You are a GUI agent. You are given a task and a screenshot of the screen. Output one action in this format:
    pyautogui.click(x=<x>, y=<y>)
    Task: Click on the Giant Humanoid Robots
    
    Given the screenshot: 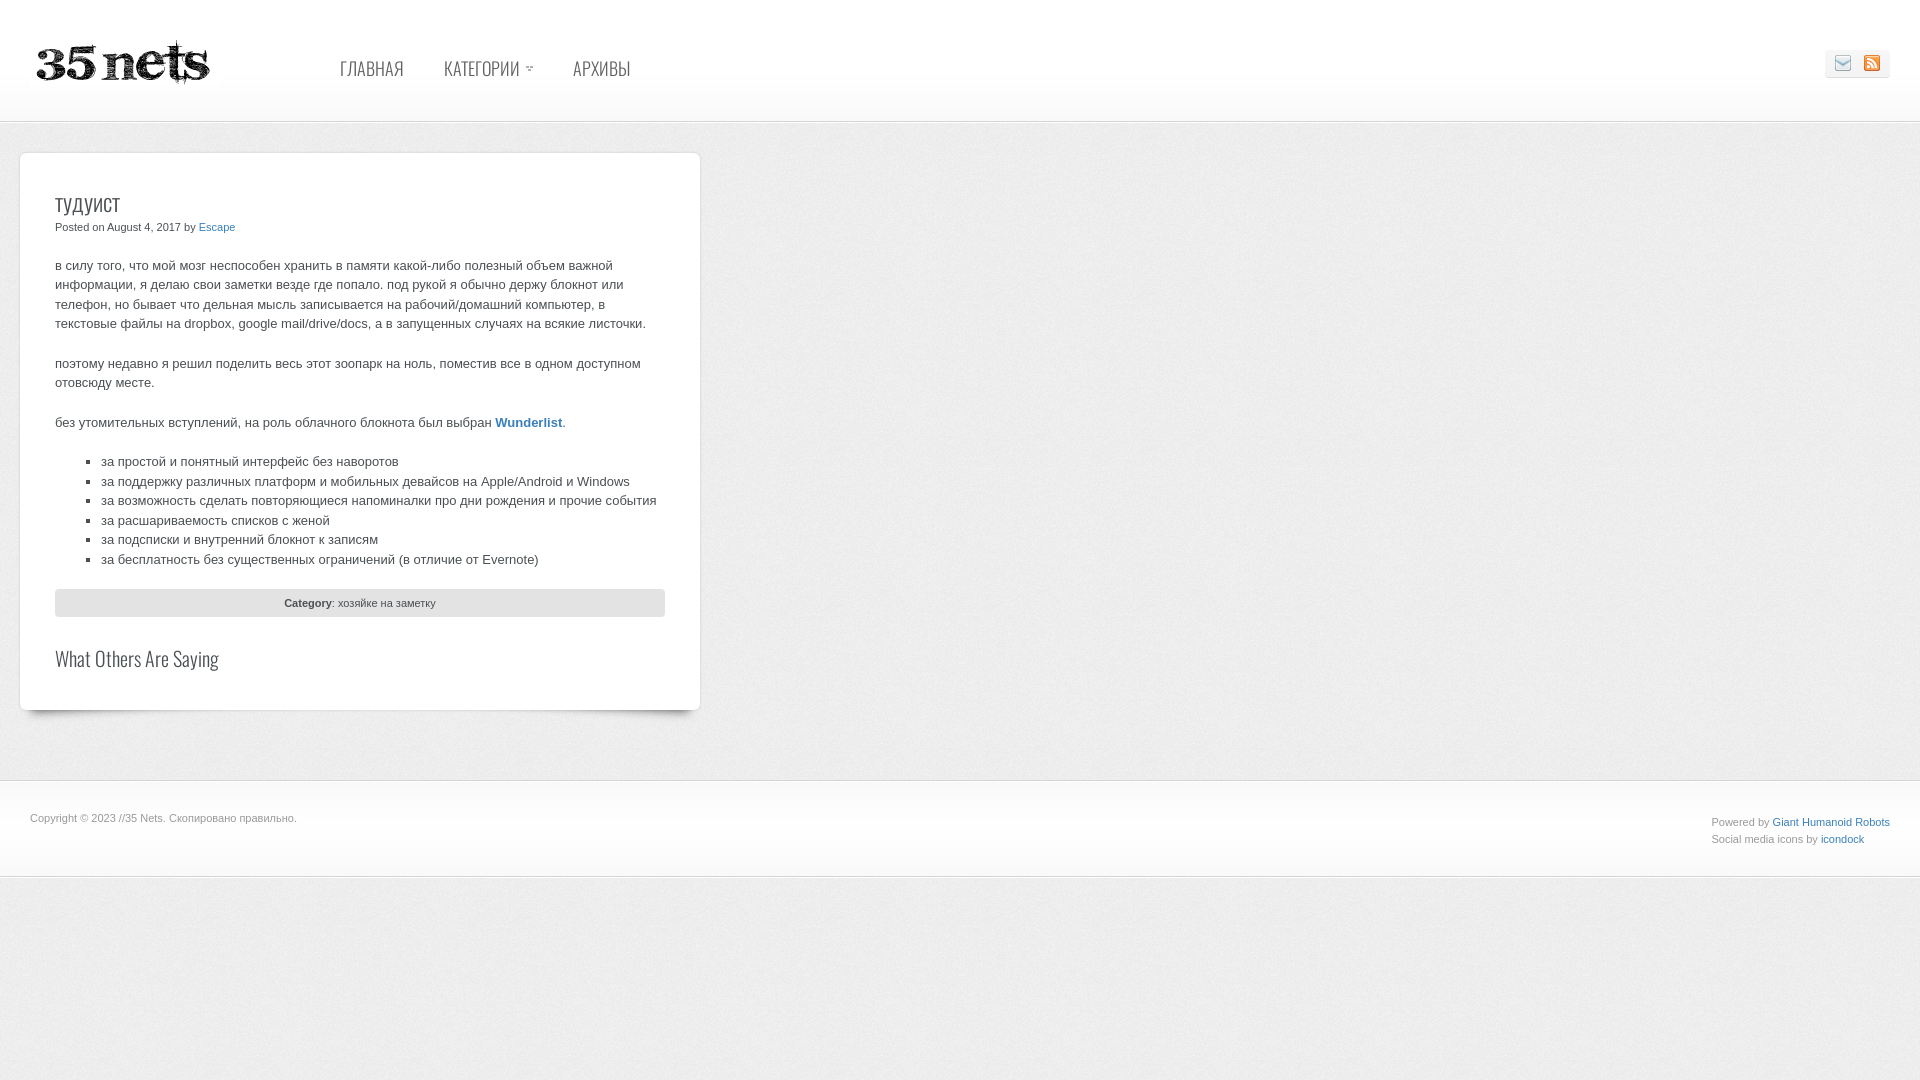 What is the action you would take?
    pyautogui.click(x=1832, y=822)
    